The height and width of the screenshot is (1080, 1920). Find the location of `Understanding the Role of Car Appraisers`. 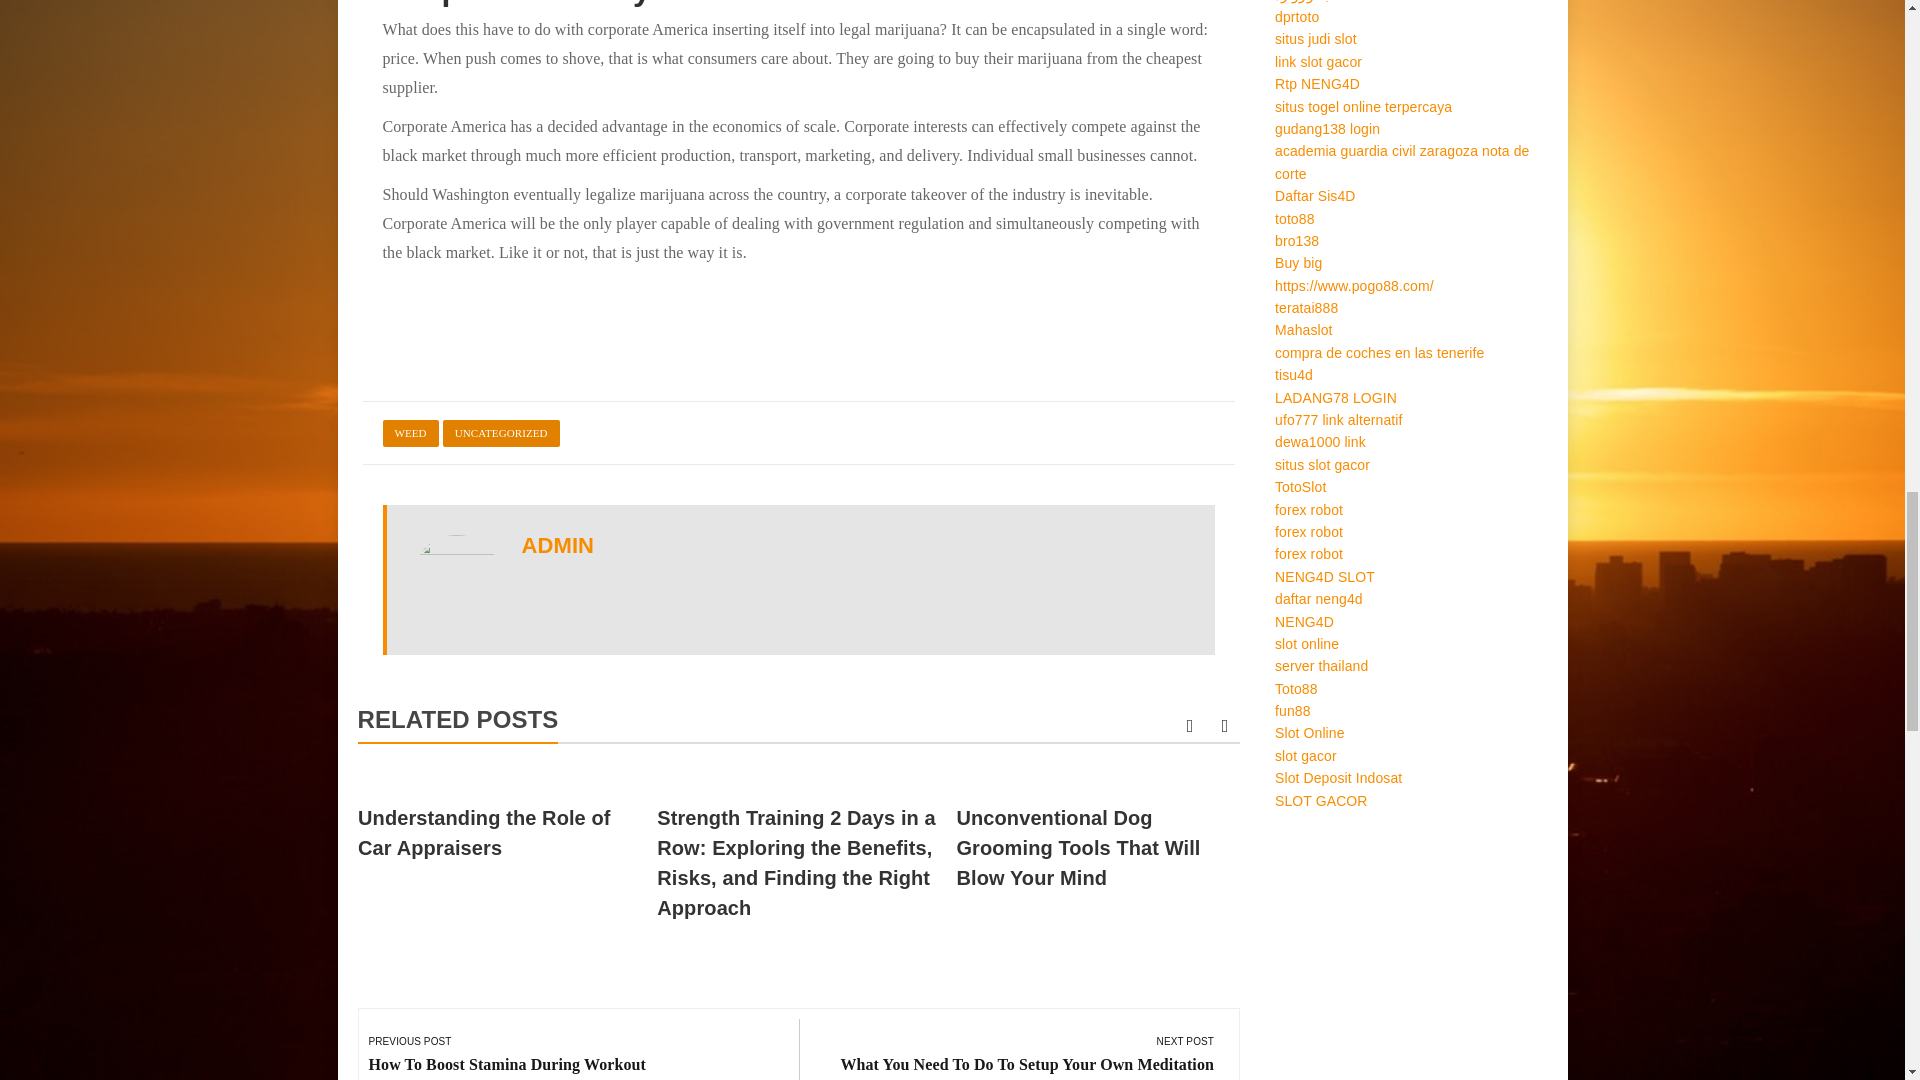

Understanding the Role of Car Appraisers is located at coordinates (484, 832).